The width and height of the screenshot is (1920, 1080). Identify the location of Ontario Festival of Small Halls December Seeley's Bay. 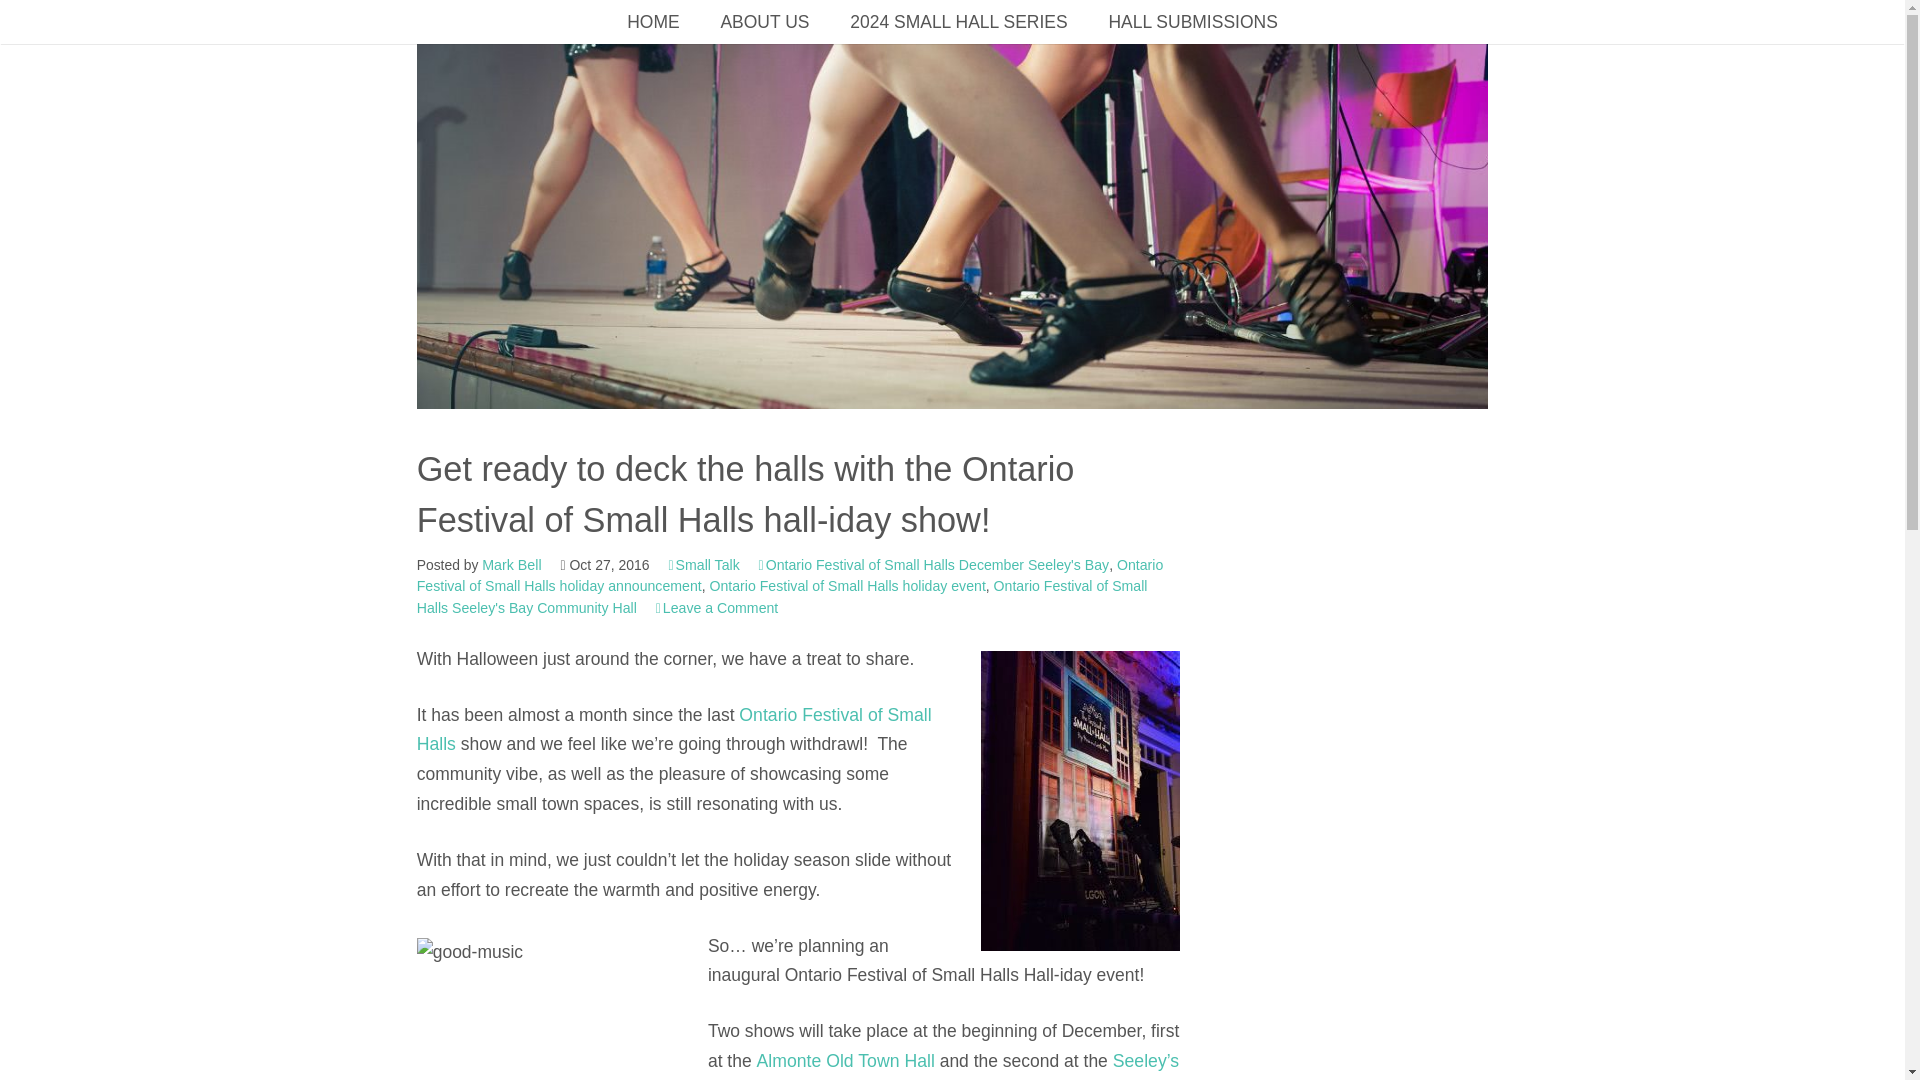
(934, 565).